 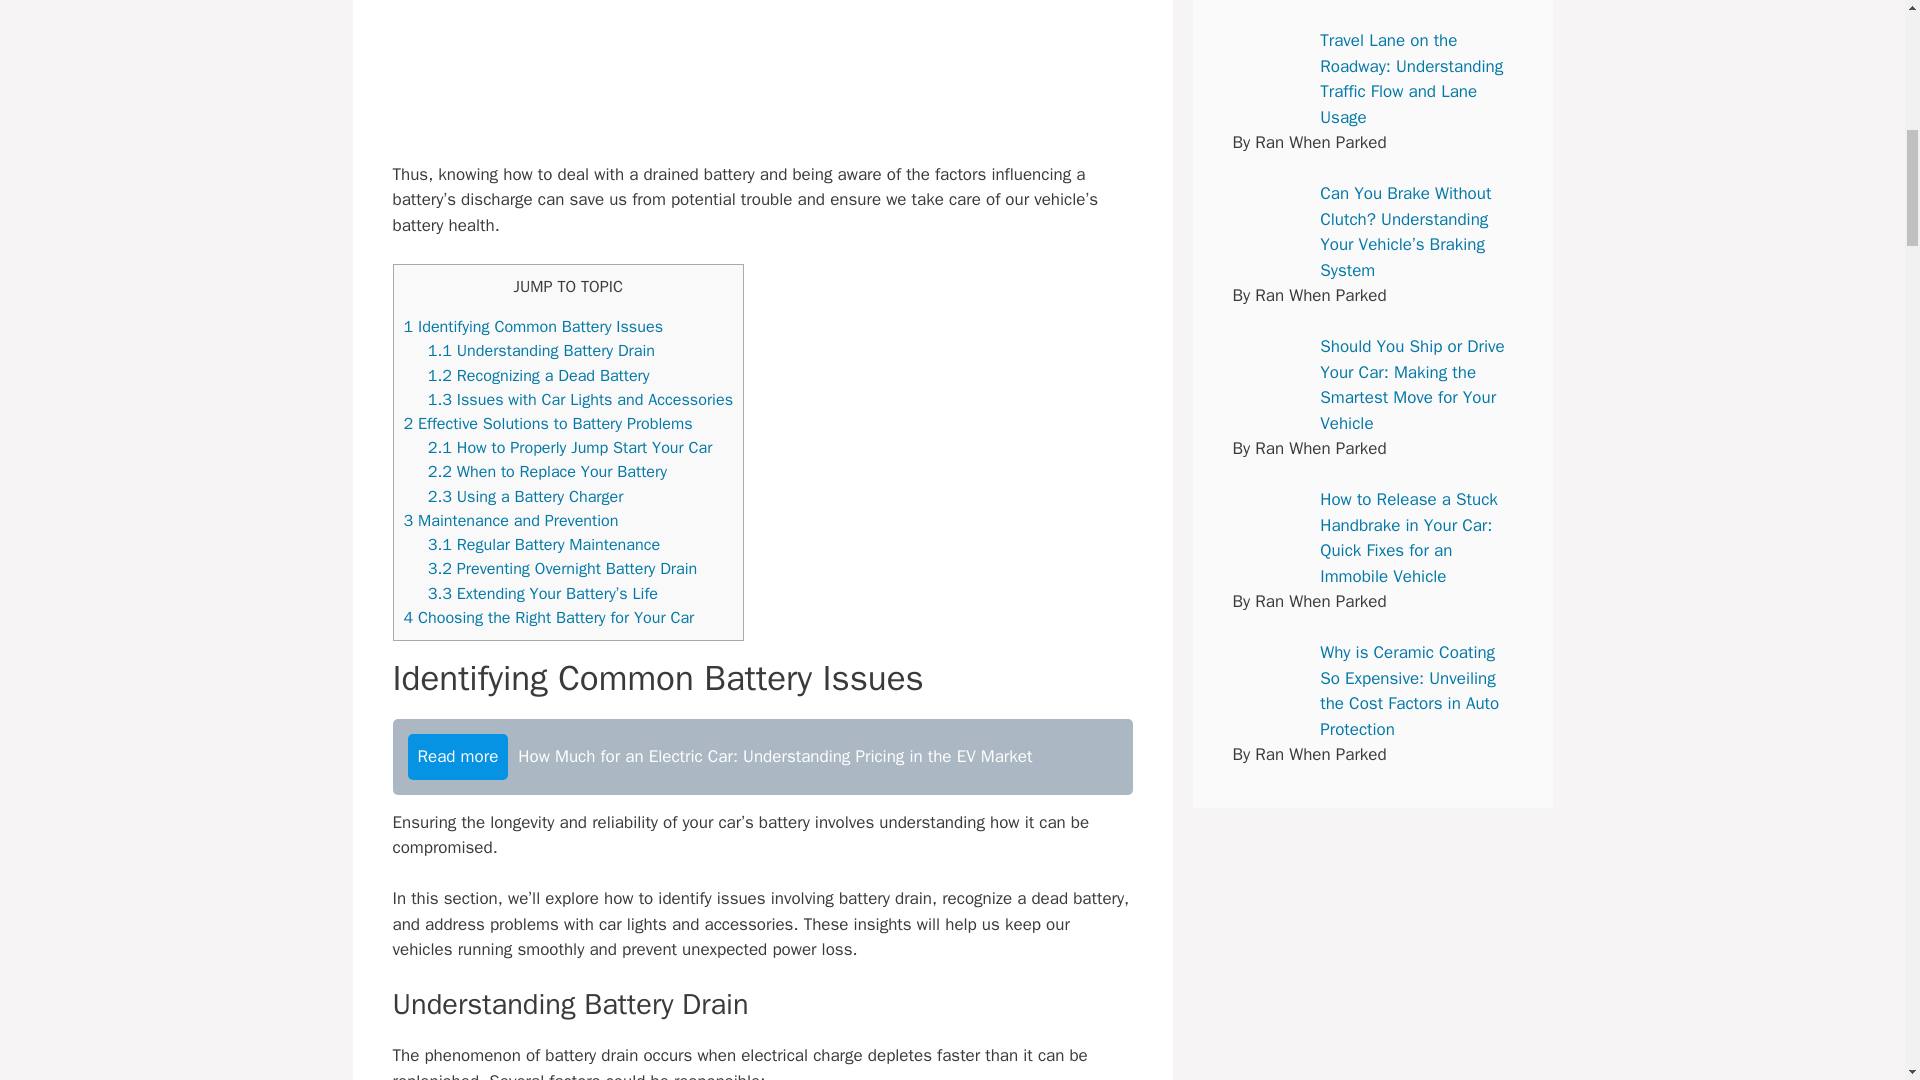 What do you see at coordinates (548, 423) in the screenshot?
I see `2 Effective Solutions to Battery Problems` at bounding box center [548, 423].